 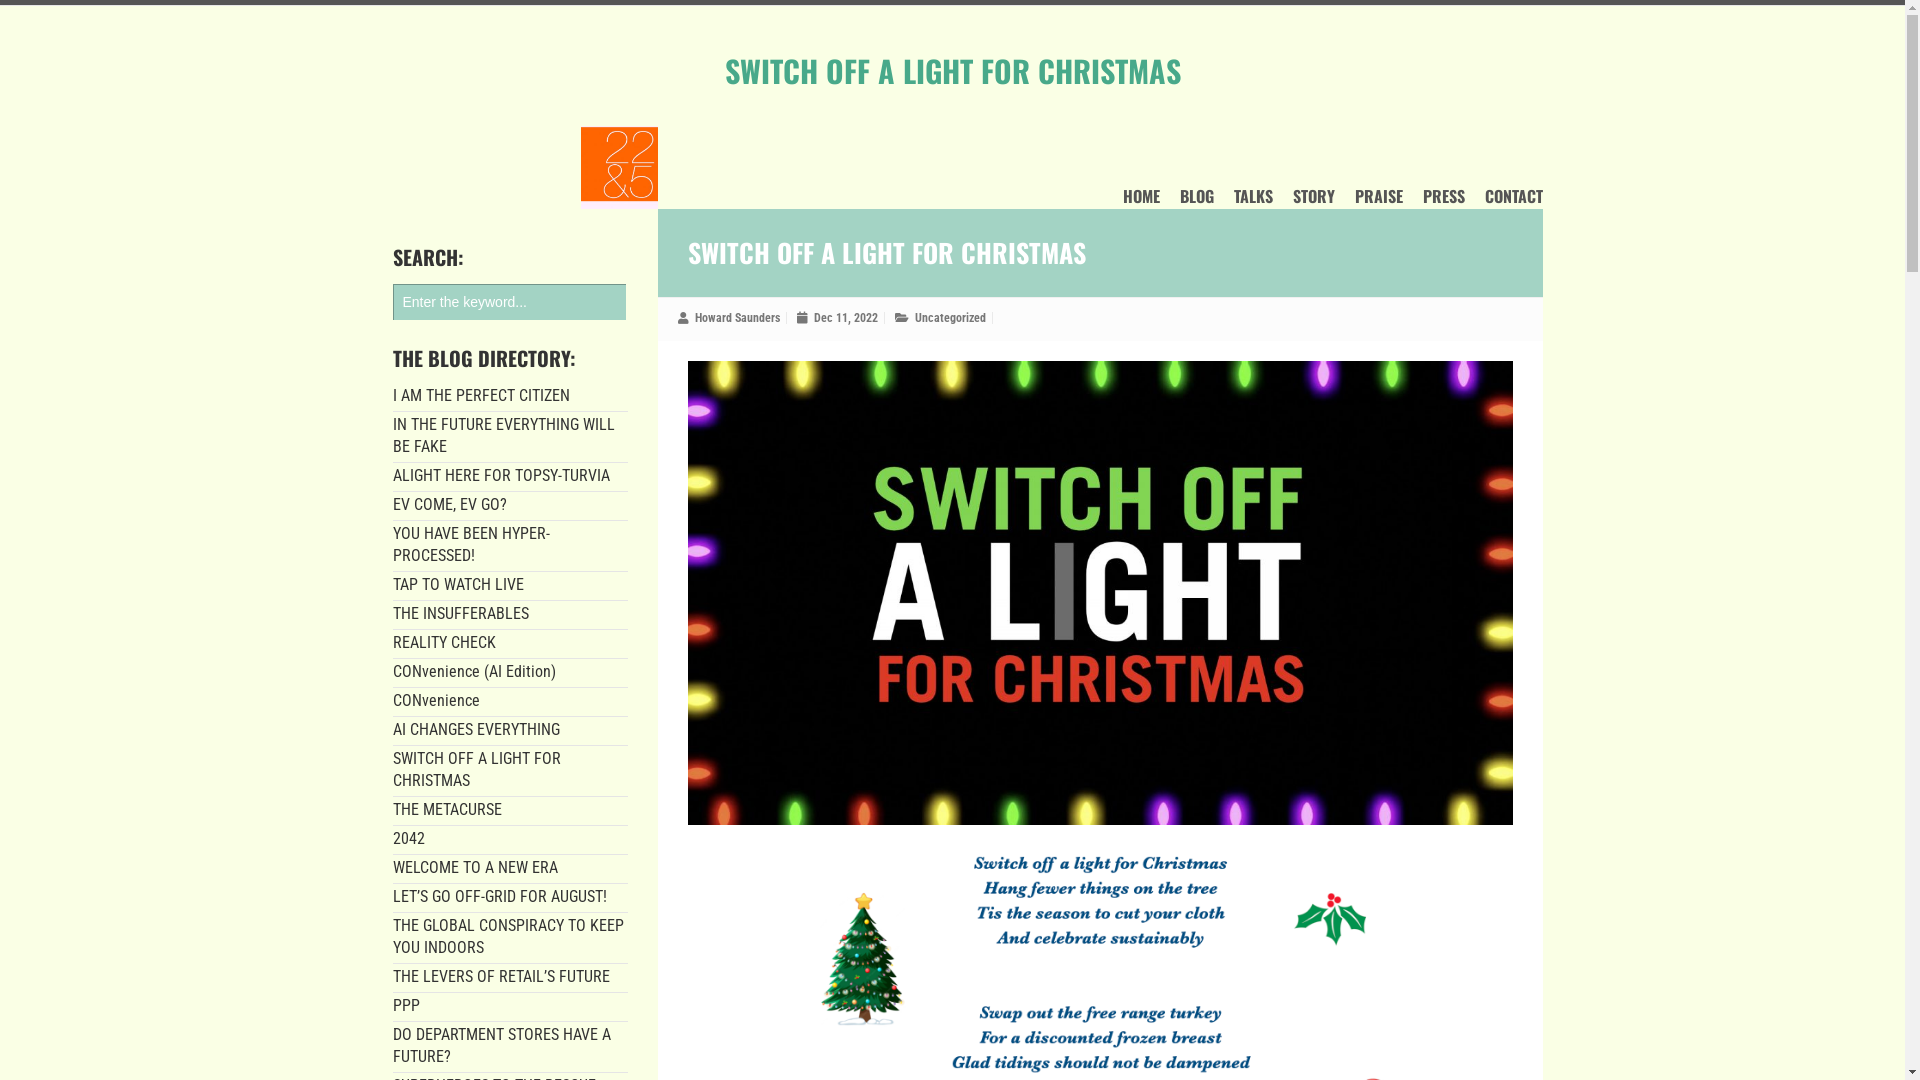 What do you see at coordinates (950, 318) in the screenshot?
I see `Uncategorized` at bounding box center [950, 318].